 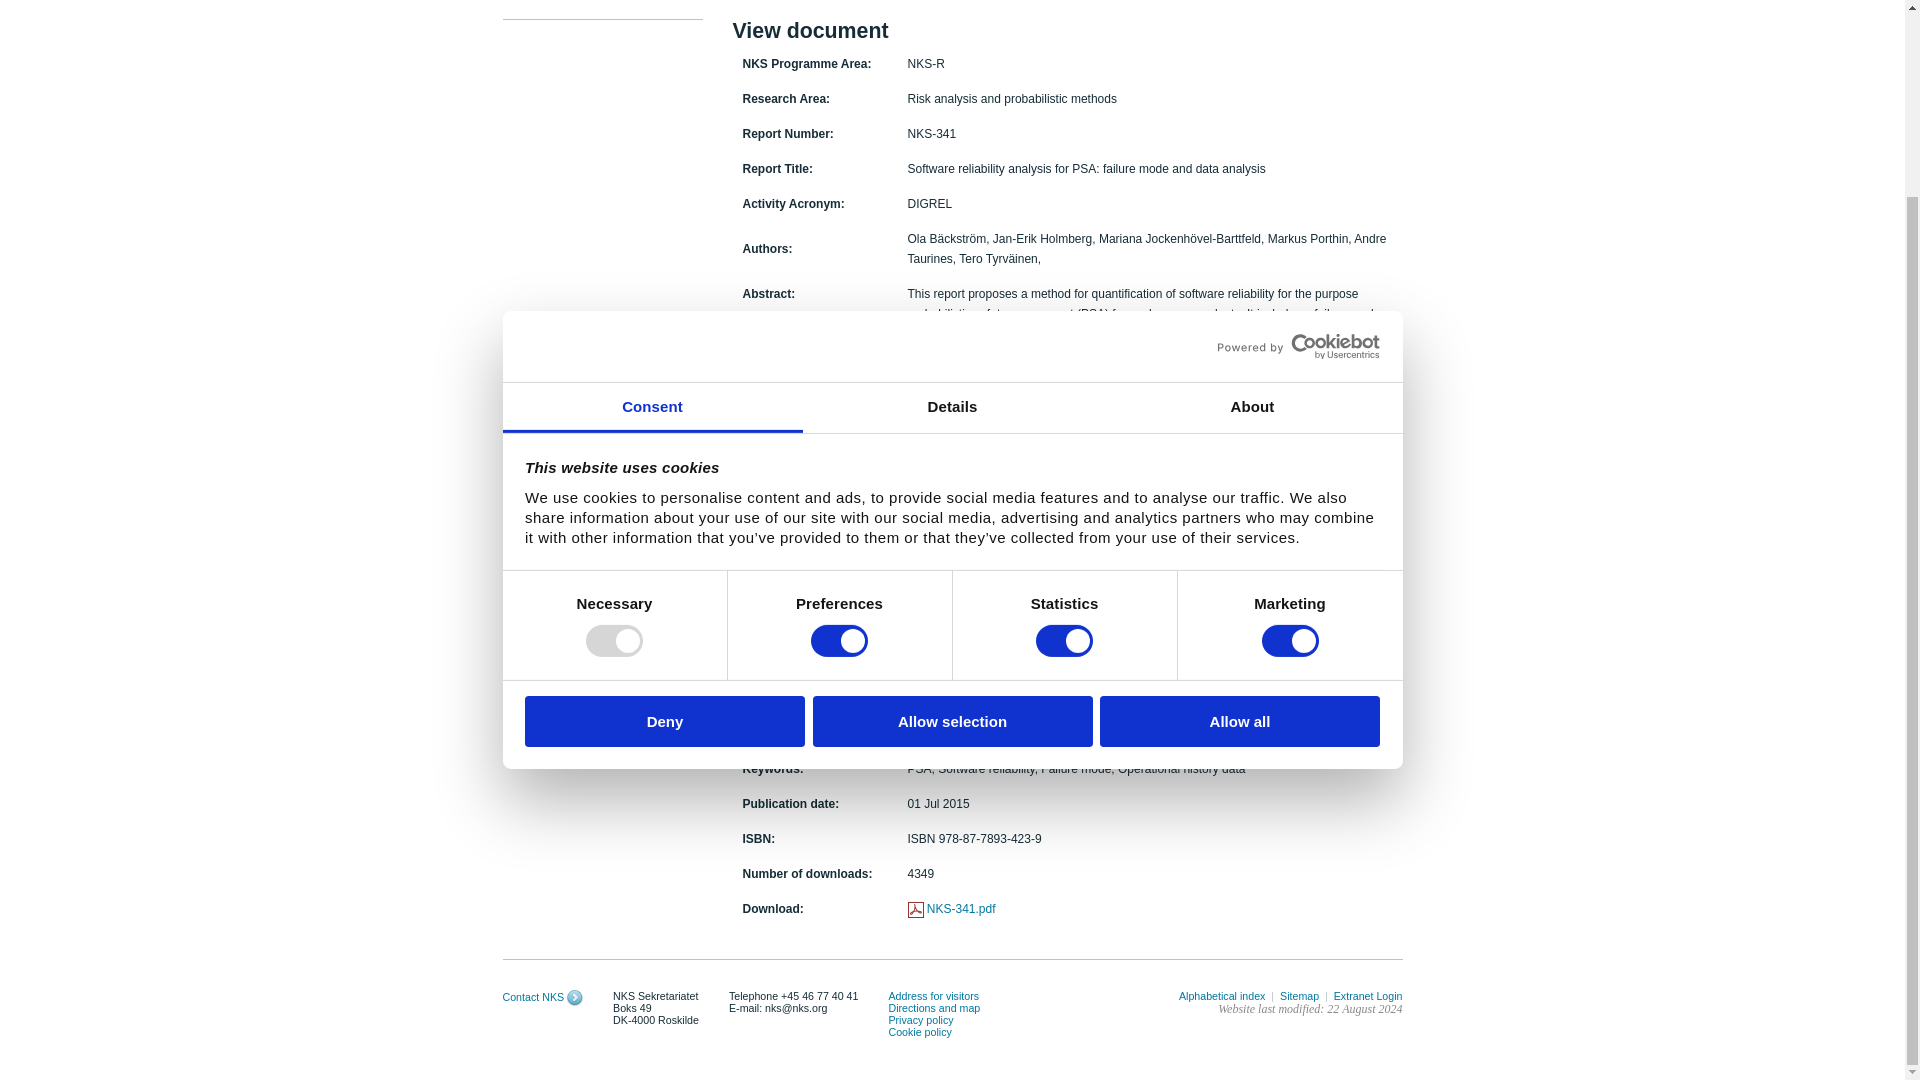 What do you see at coordinates (664, 494) in the screenshot?
I see `Deny` at bounding box center [664, 494].